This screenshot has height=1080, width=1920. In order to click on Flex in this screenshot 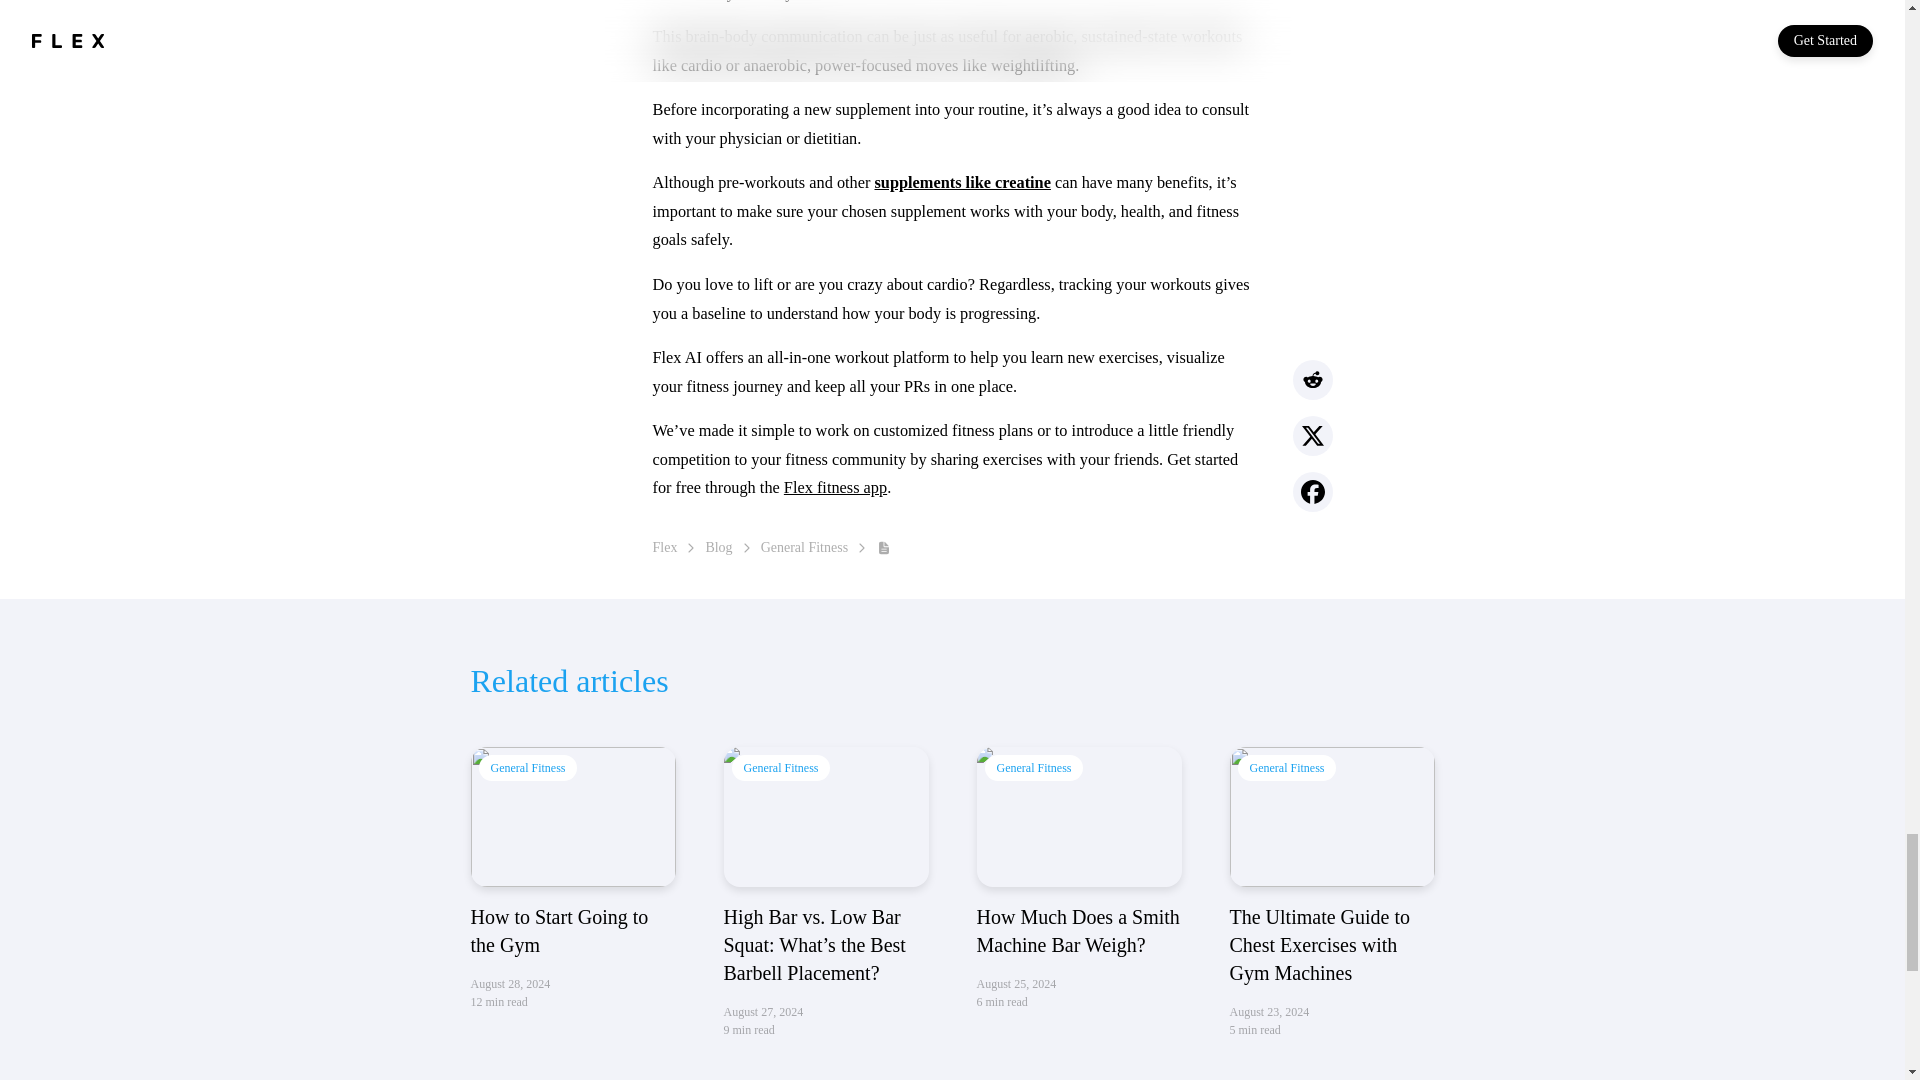, I will do `click(664, 546)`.